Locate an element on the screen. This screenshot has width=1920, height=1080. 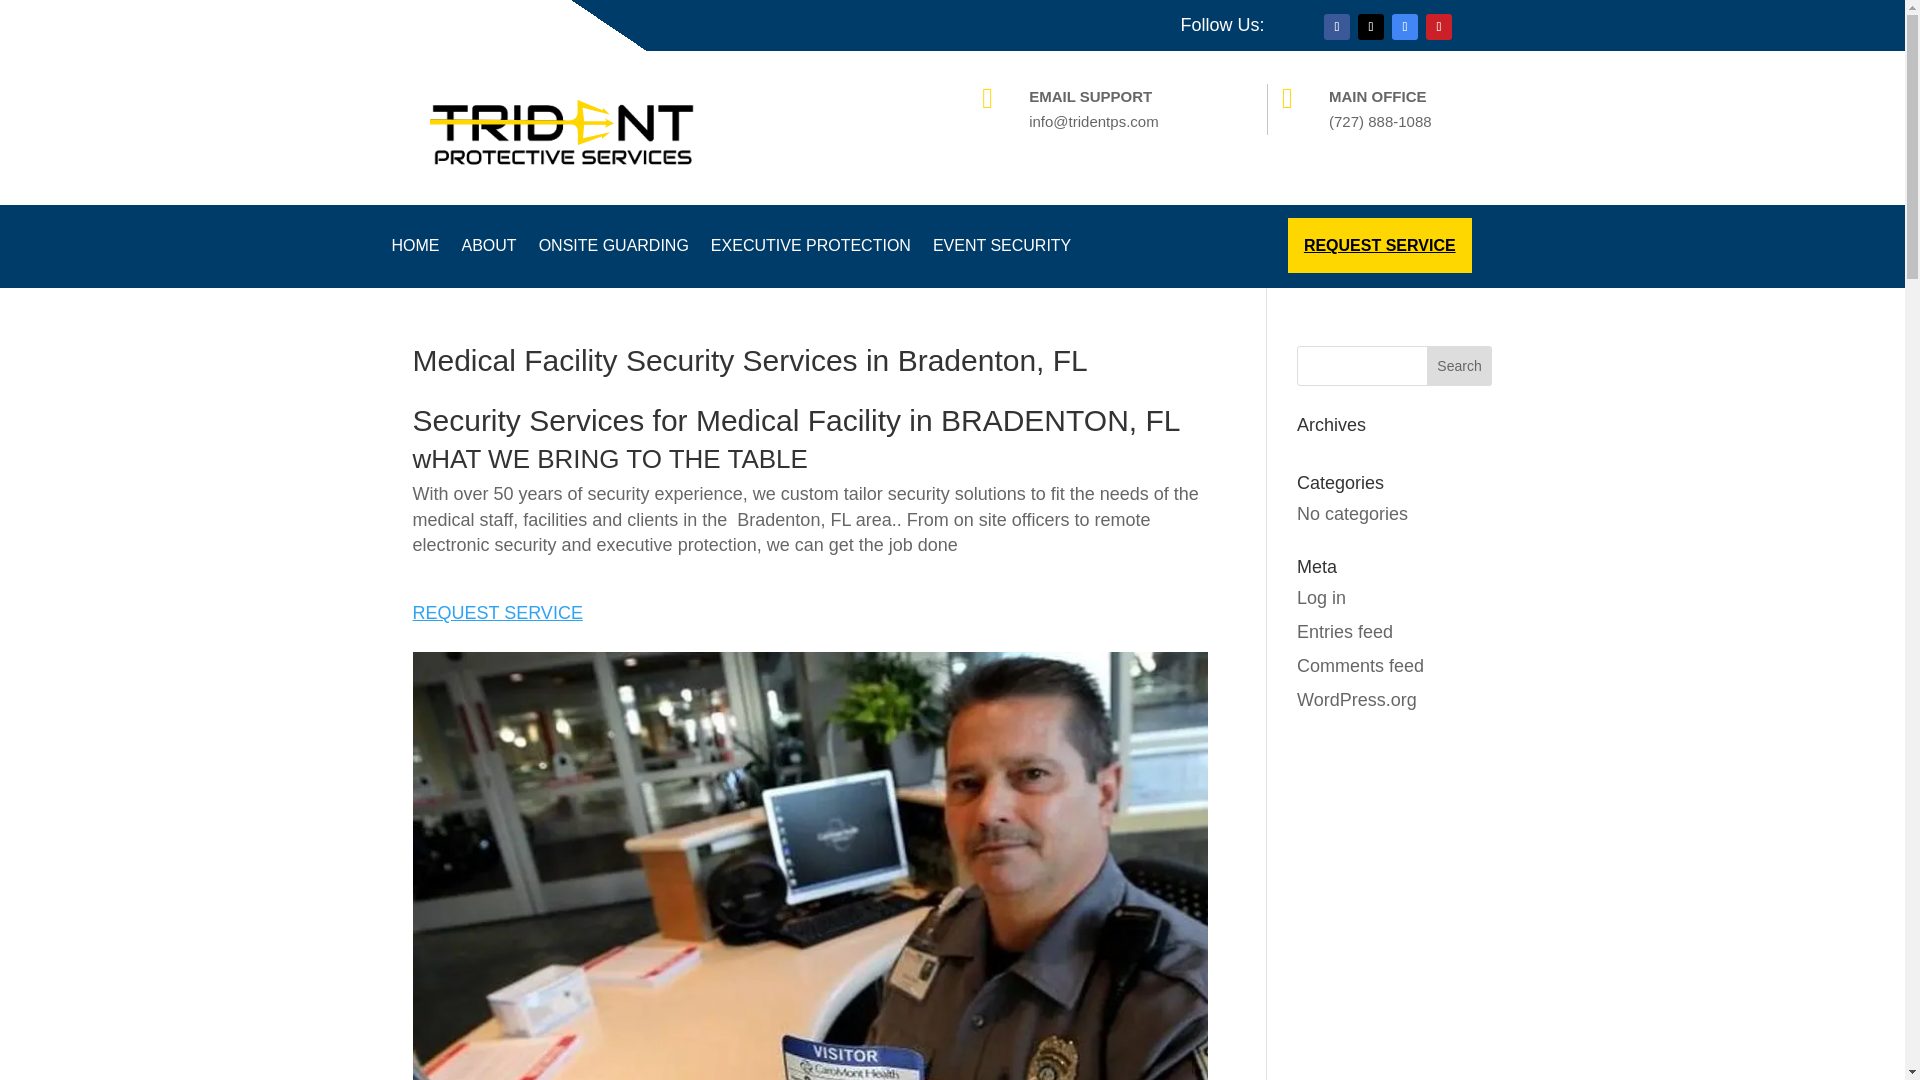
Follow on Pinterest is located at coordinates (1438, 26).